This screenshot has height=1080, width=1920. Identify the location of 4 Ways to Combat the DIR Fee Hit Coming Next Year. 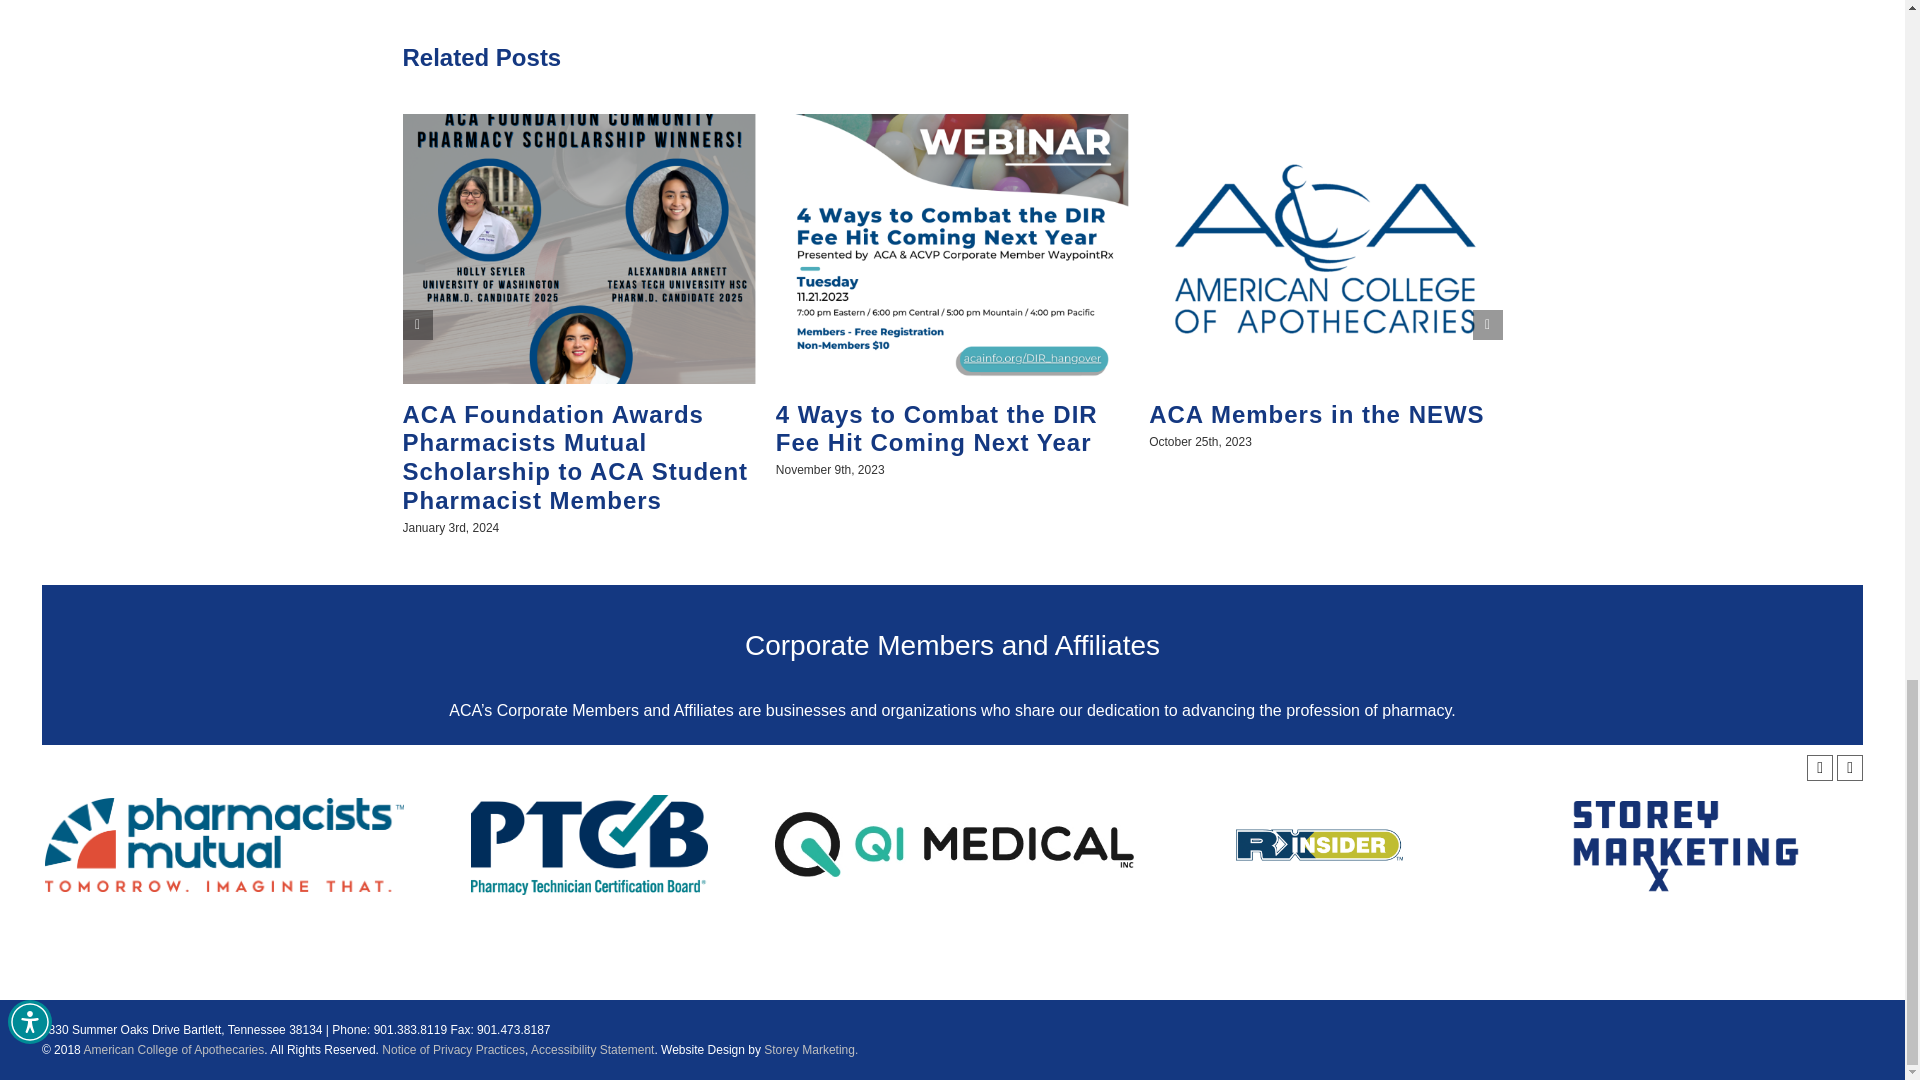
(936, 428).